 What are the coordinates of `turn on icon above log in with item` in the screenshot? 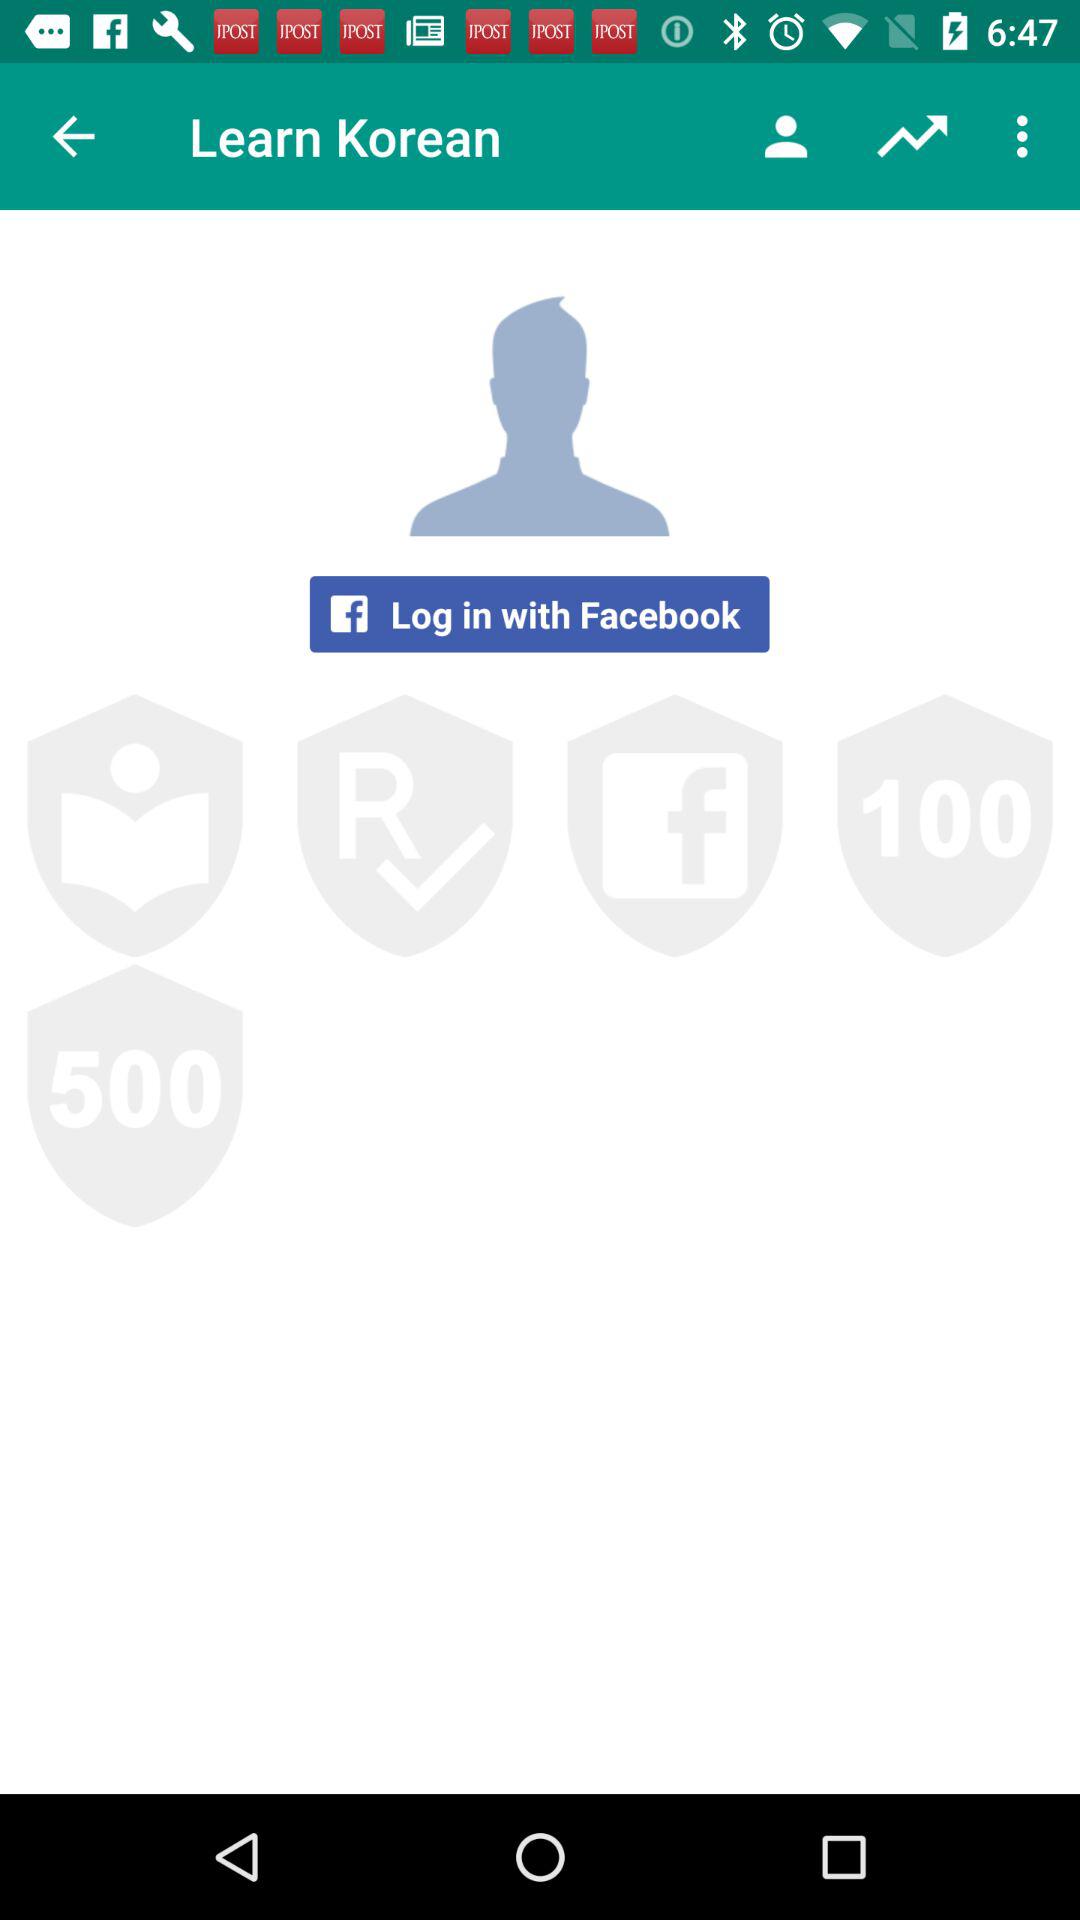 It's located at (786, 136).